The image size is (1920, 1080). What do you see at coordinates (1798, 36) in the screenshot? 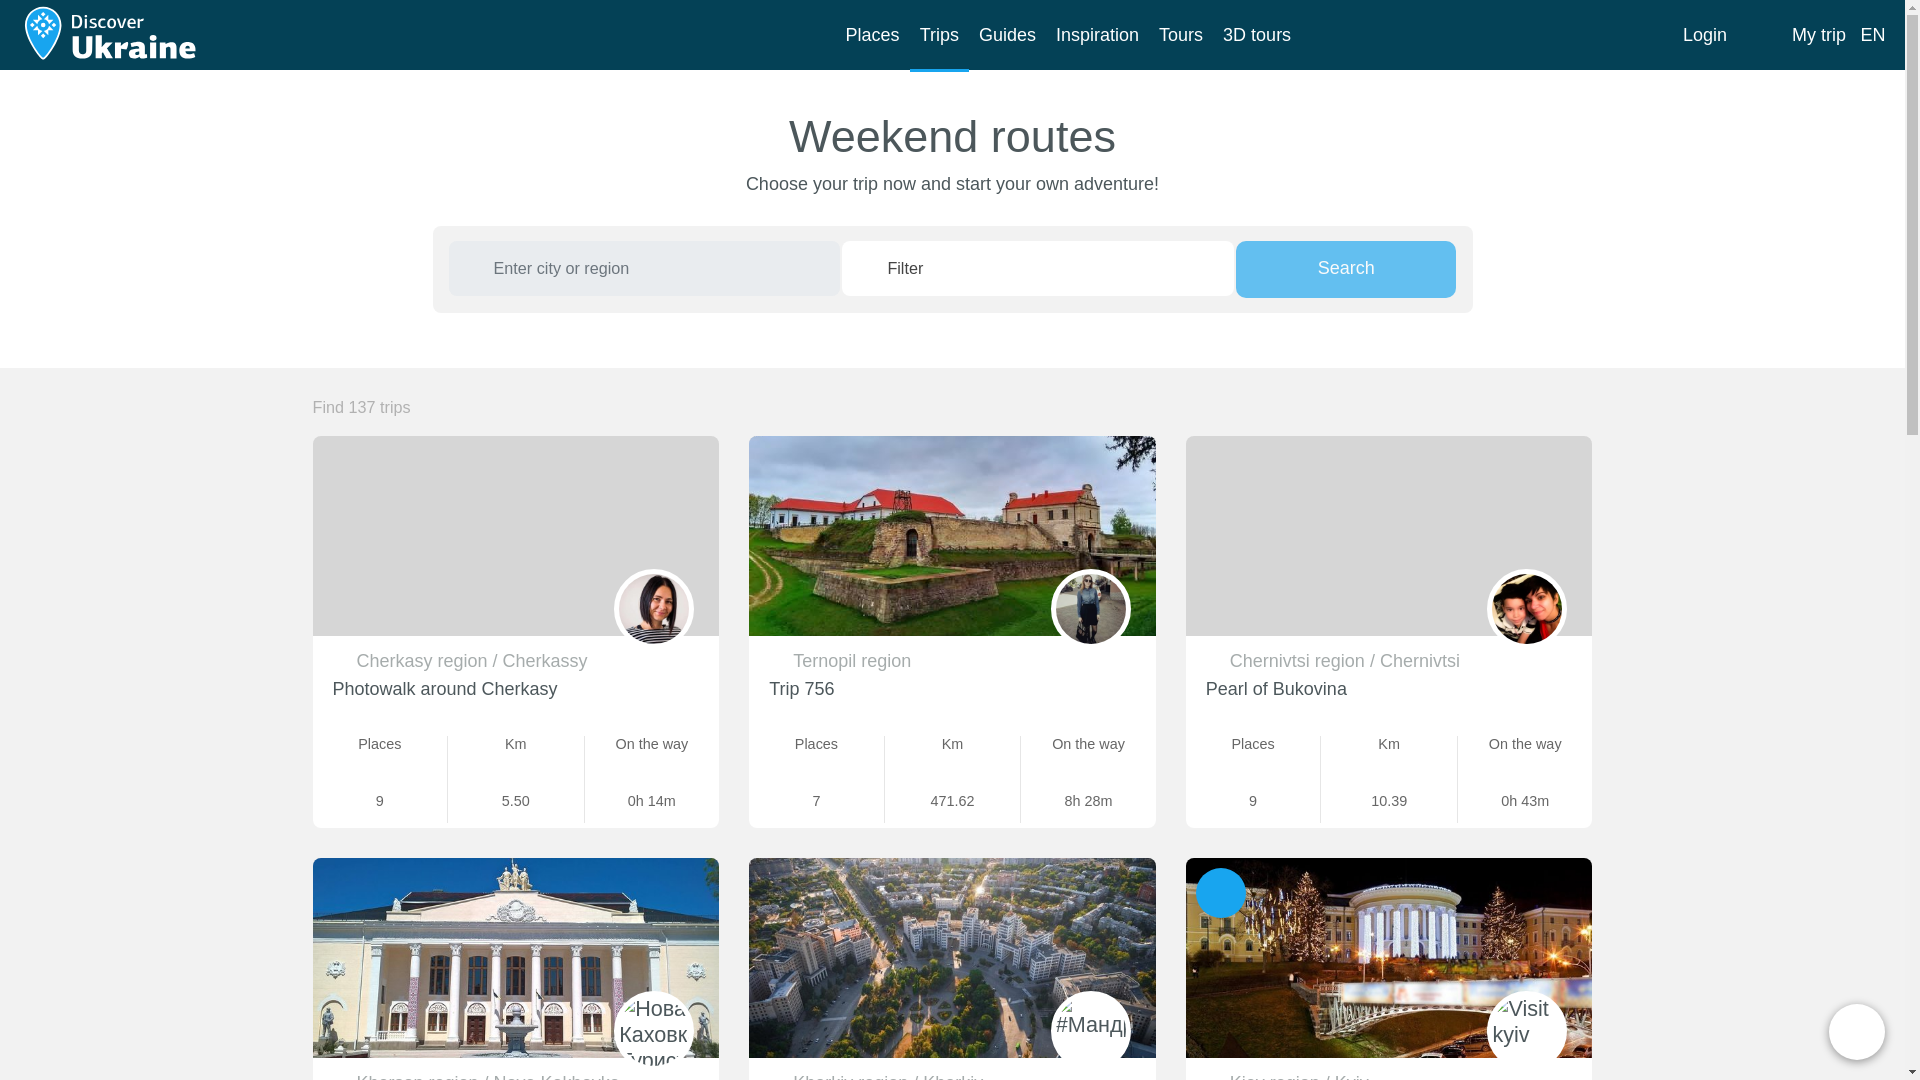
I see `My trip` at bounding box center [1798, 36].